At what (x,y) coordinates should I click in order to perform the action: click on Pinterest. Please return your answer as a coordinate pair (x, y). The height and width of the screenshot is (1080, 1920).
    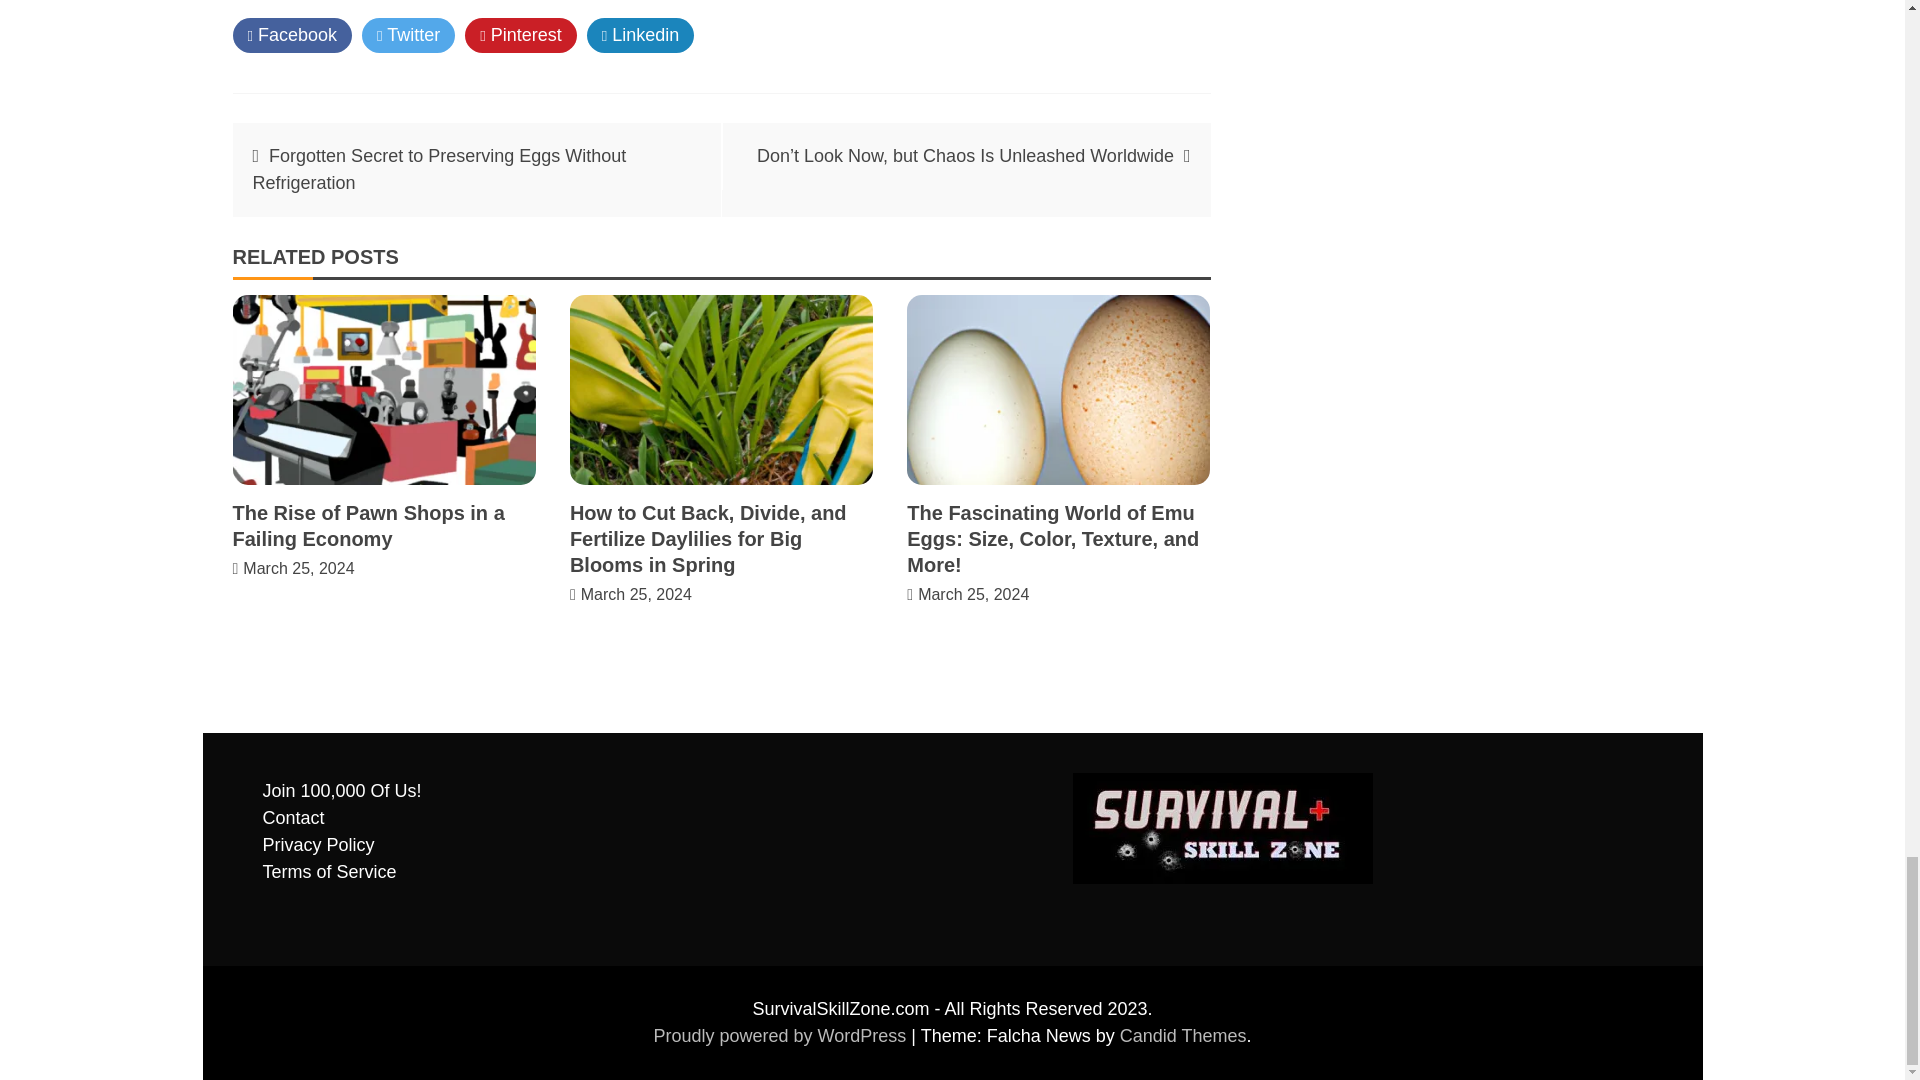
    Looking at the image, I should click on (520, 35).